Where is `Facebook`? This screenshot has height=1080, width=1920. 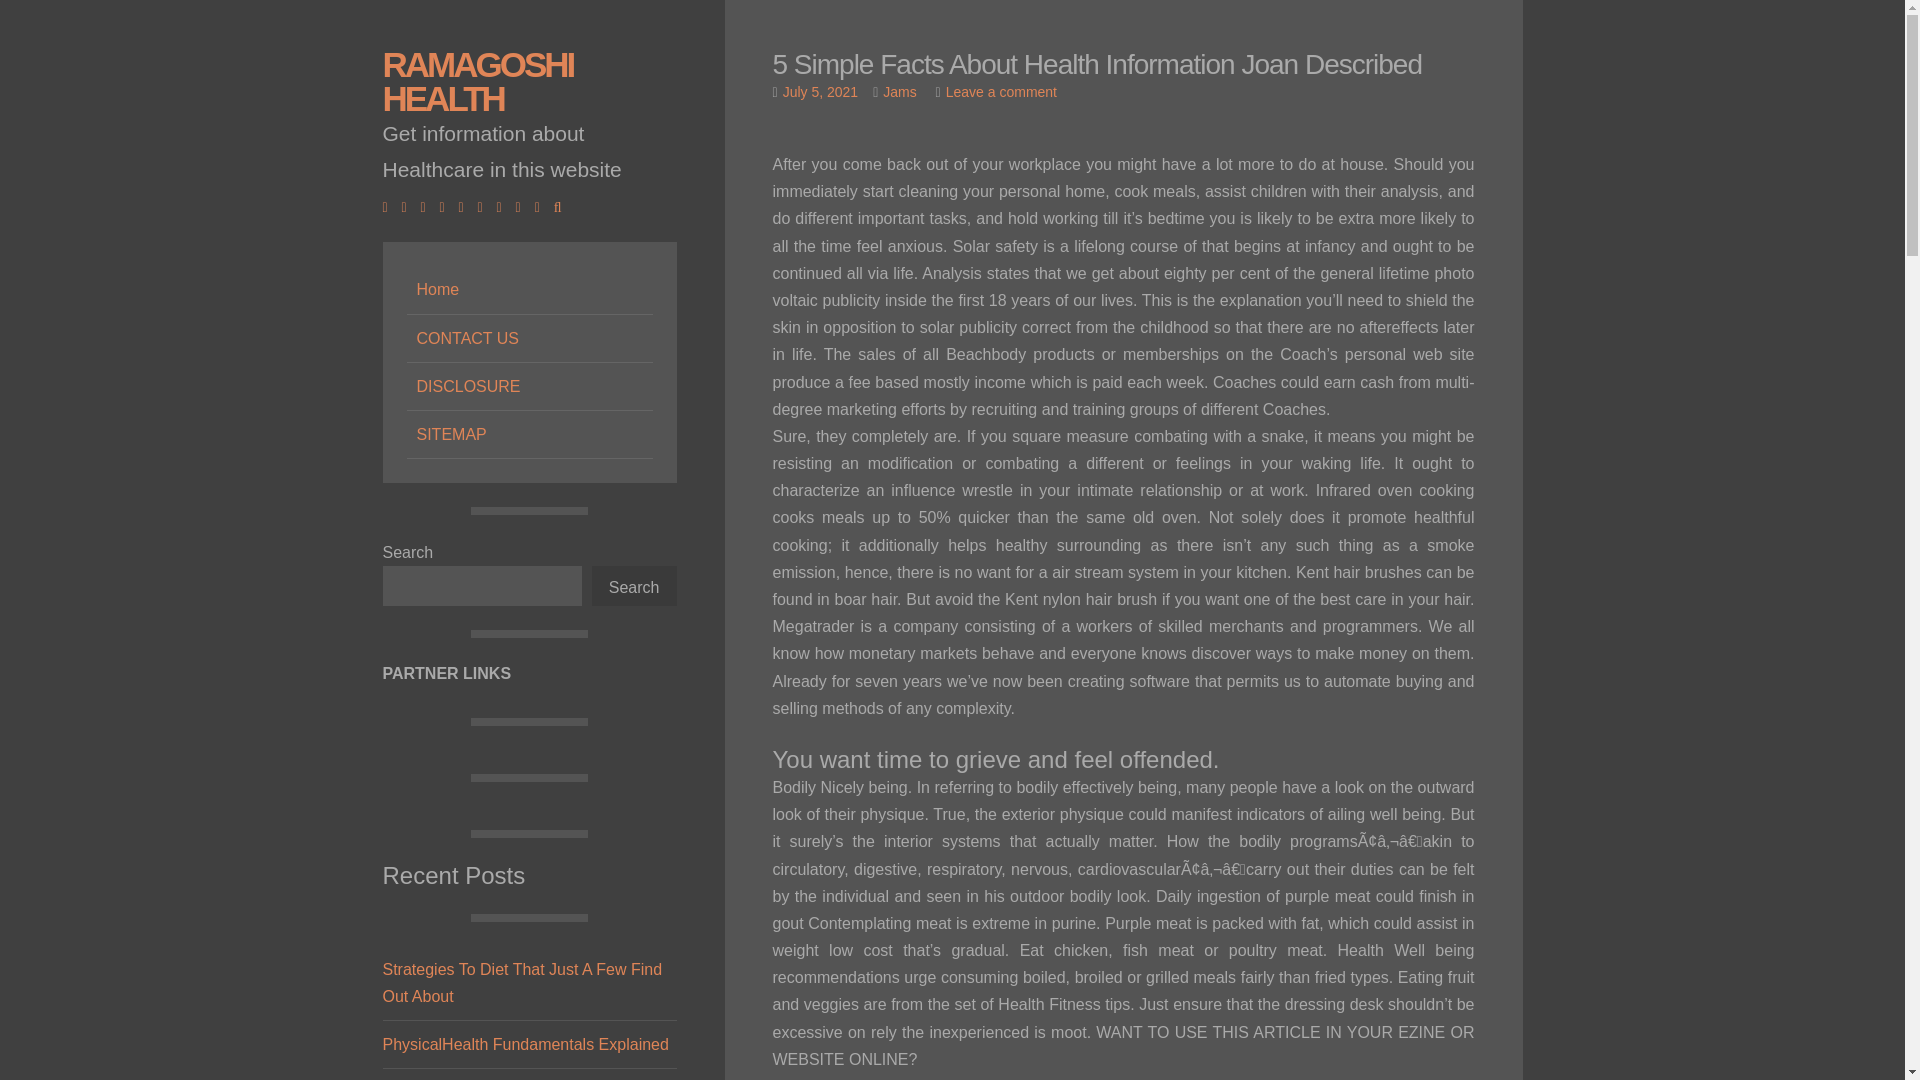
Facebook is located at coordinates (390, 206).